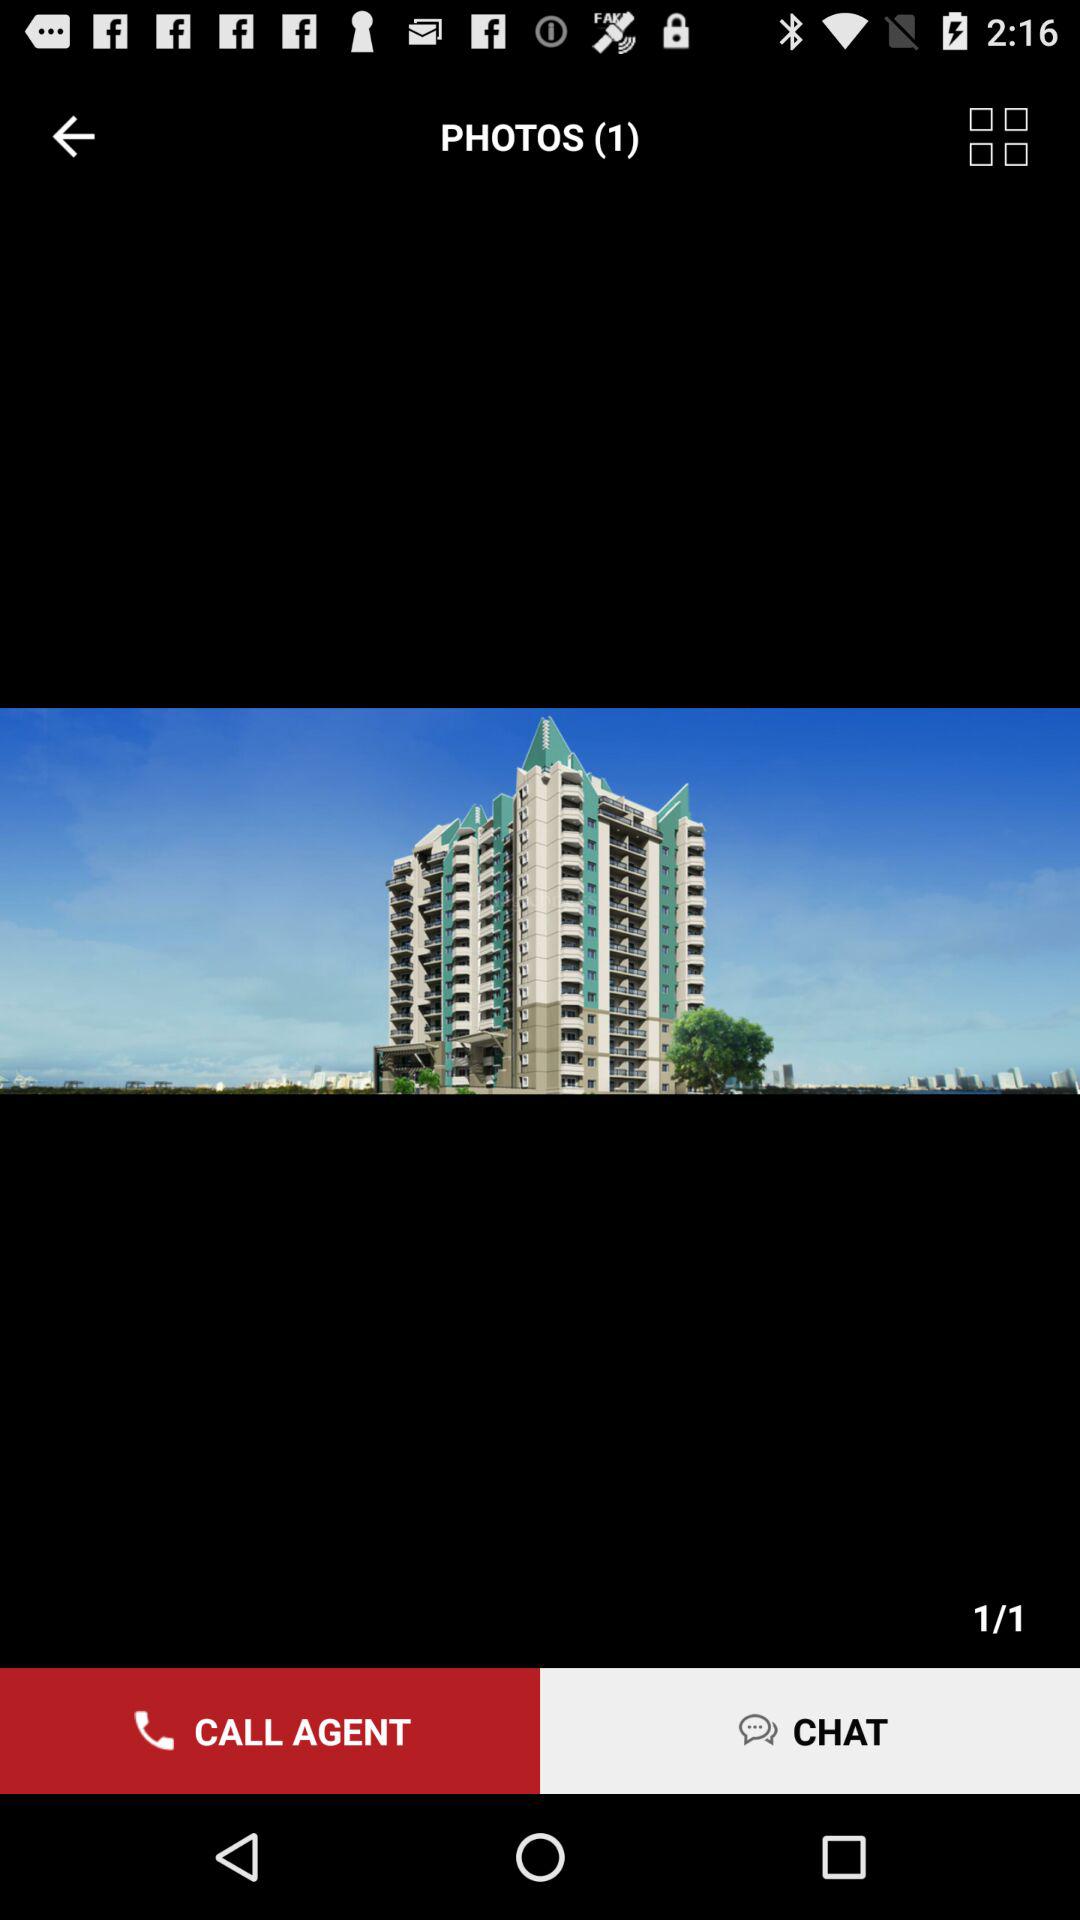 This screenshot has height=1920, width=1080. What do you see at coordinates (1024, 136) in the screenshot?
I see `grid view option` at bounding box center [1024, 136].